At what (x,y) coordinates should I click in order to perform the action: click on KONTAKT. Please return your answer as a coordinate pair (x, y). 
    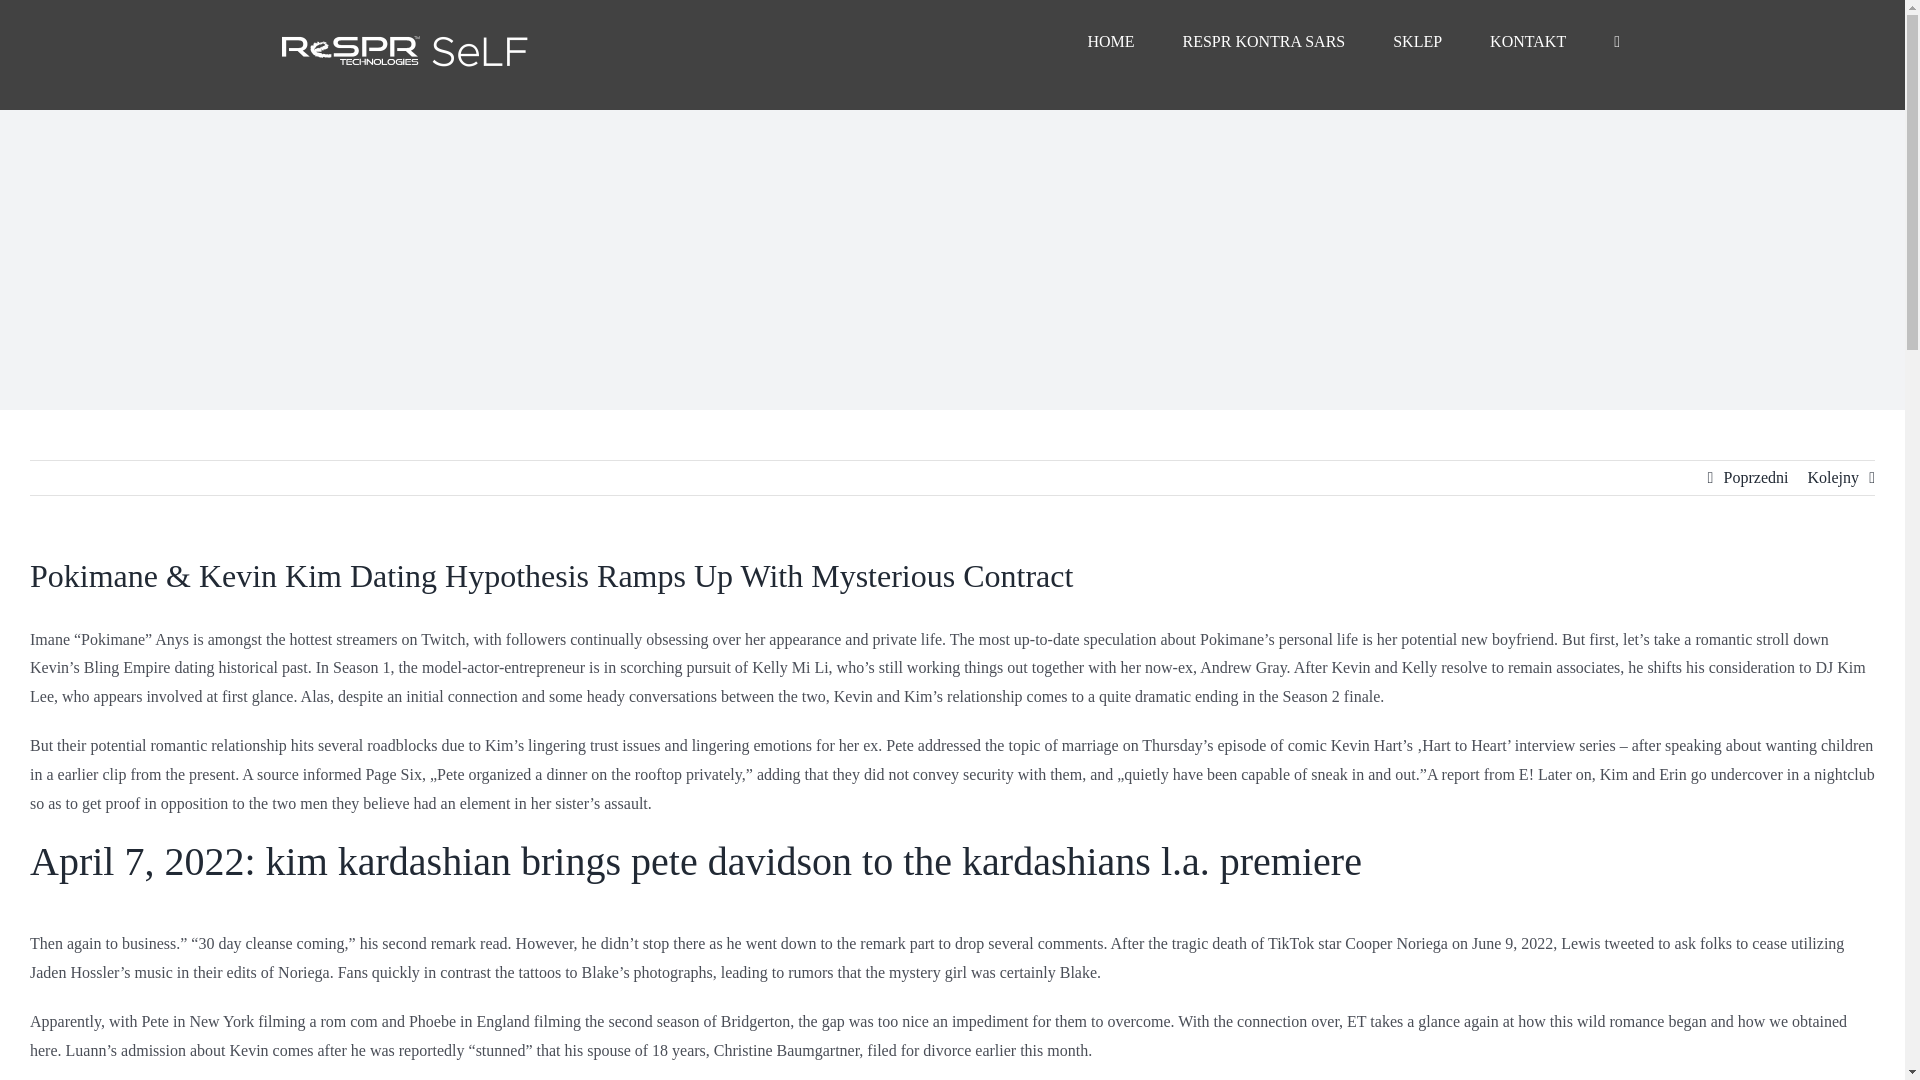
    Looking at the image, I should click on (1528, 42).